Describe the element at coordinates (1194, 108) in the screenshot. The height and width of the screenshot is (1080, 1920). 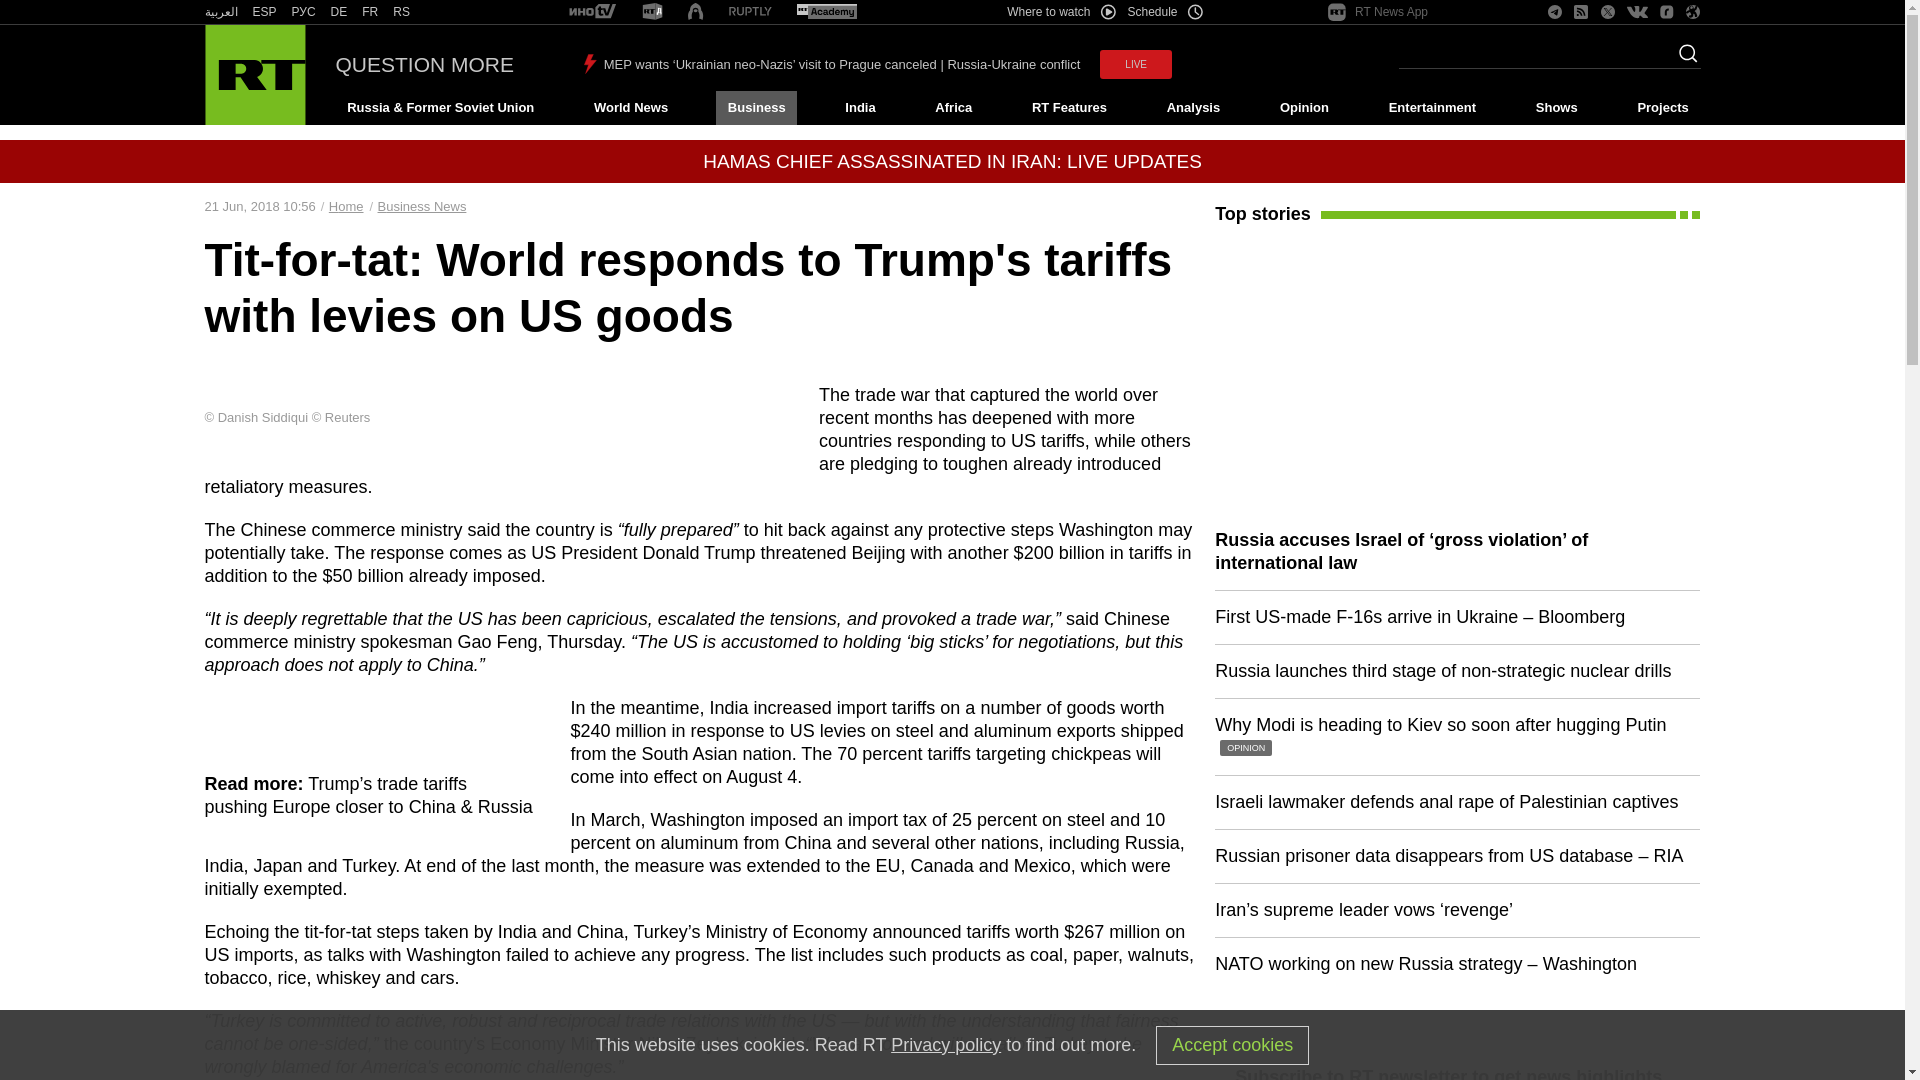
I see `Analysis` at that location.